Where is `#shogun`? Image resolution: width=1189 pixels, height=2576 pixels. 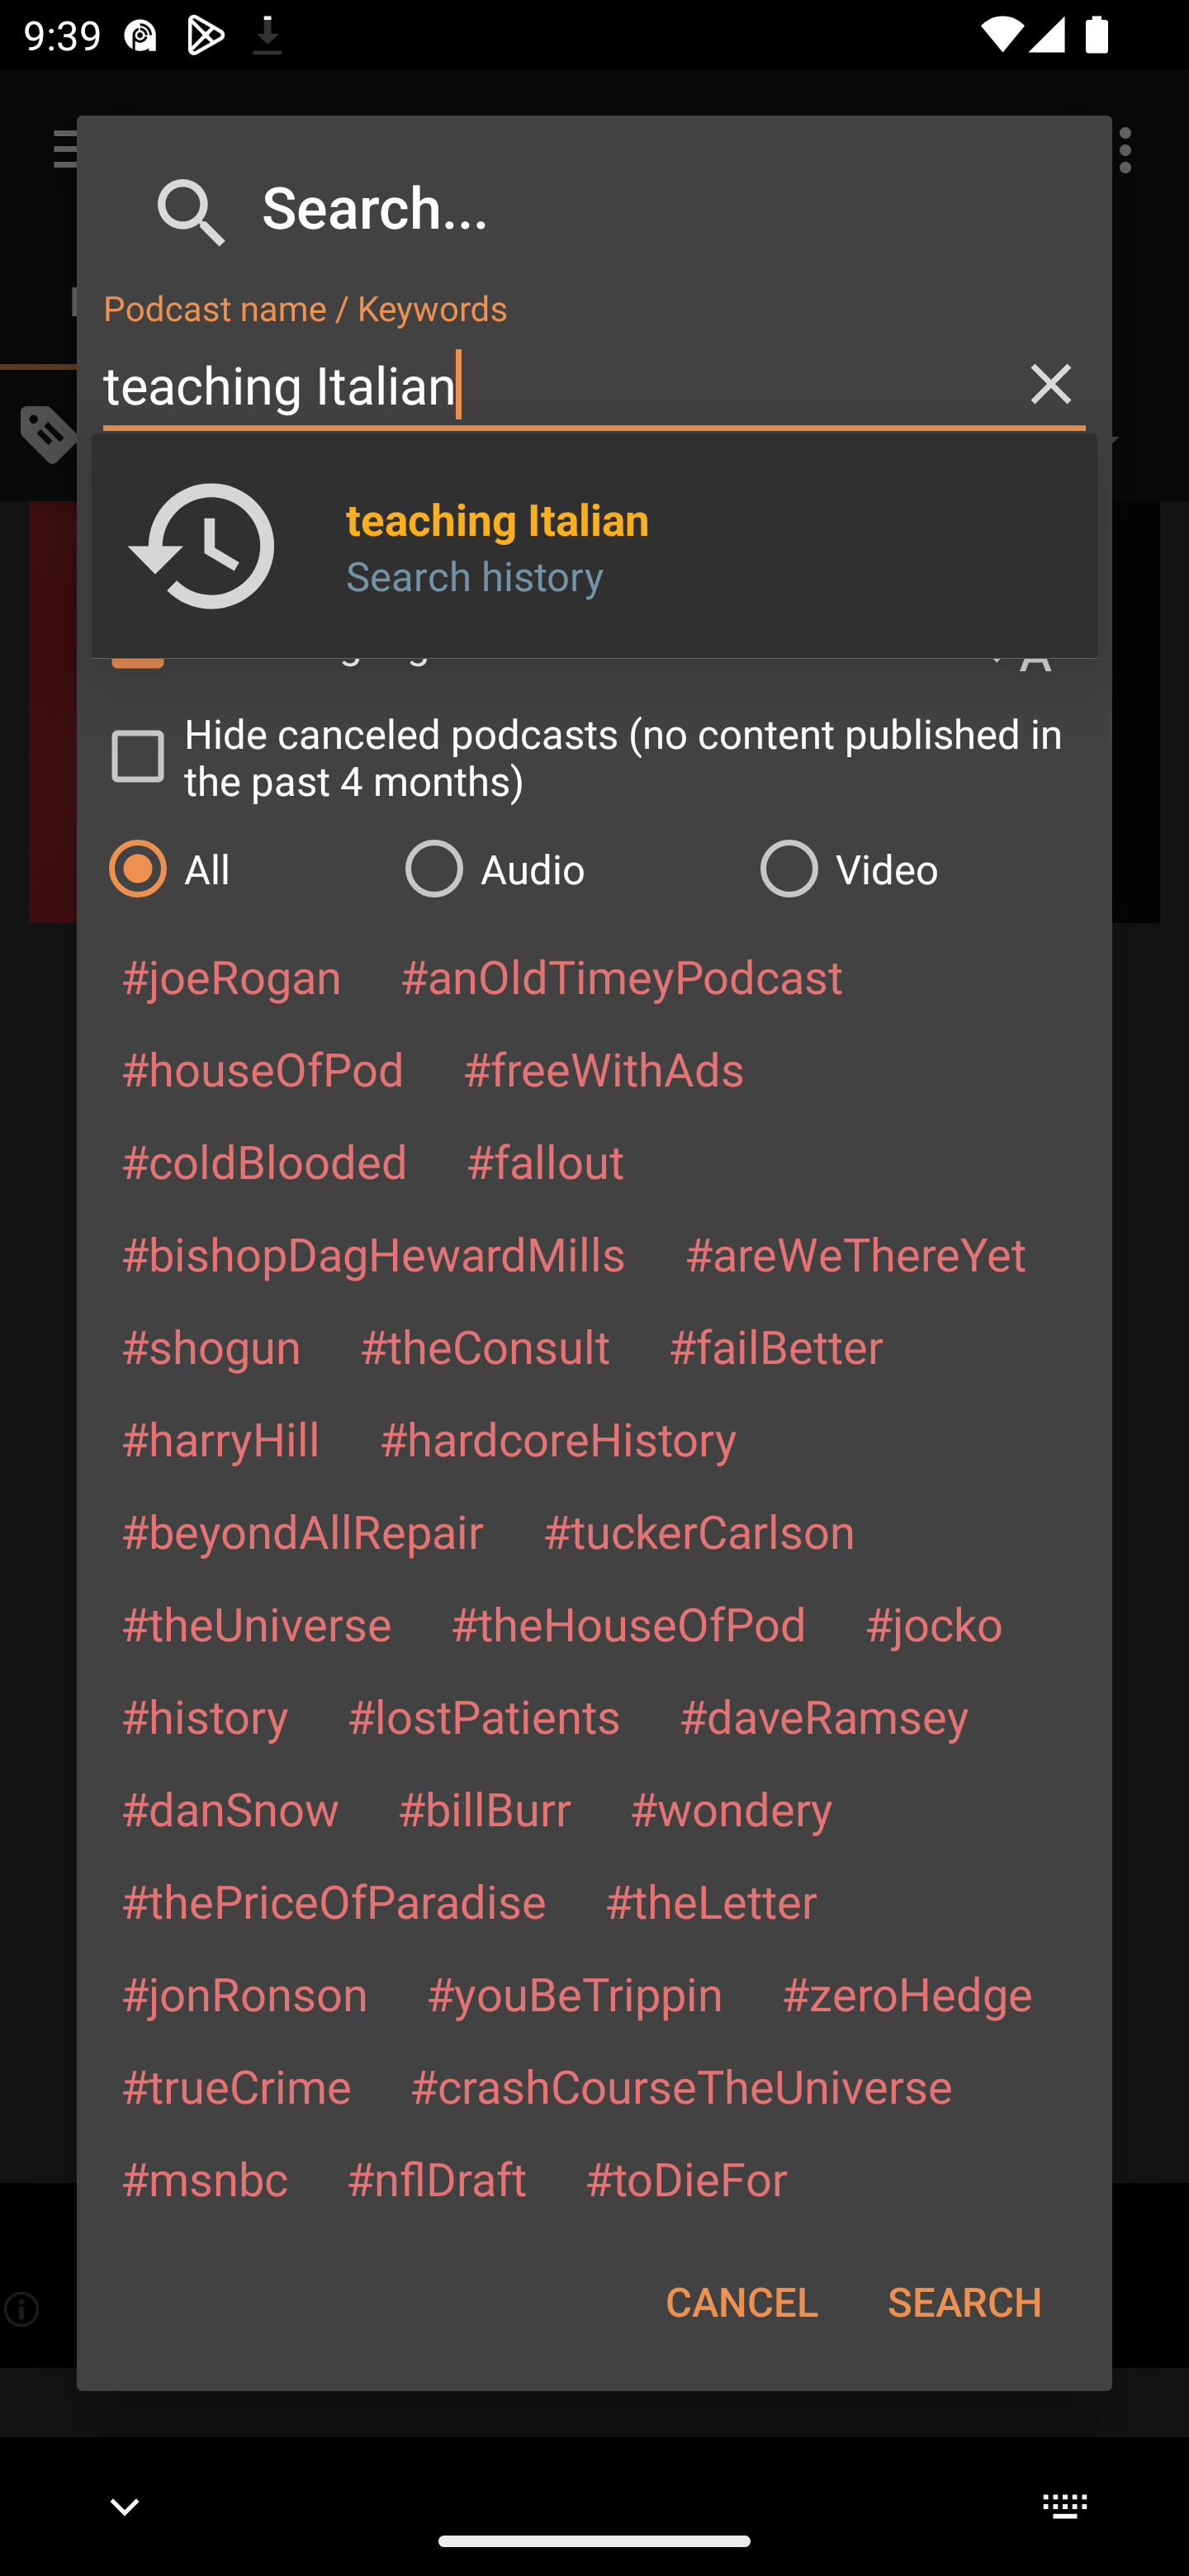 #shogun is located at coordinates (210, 1346).